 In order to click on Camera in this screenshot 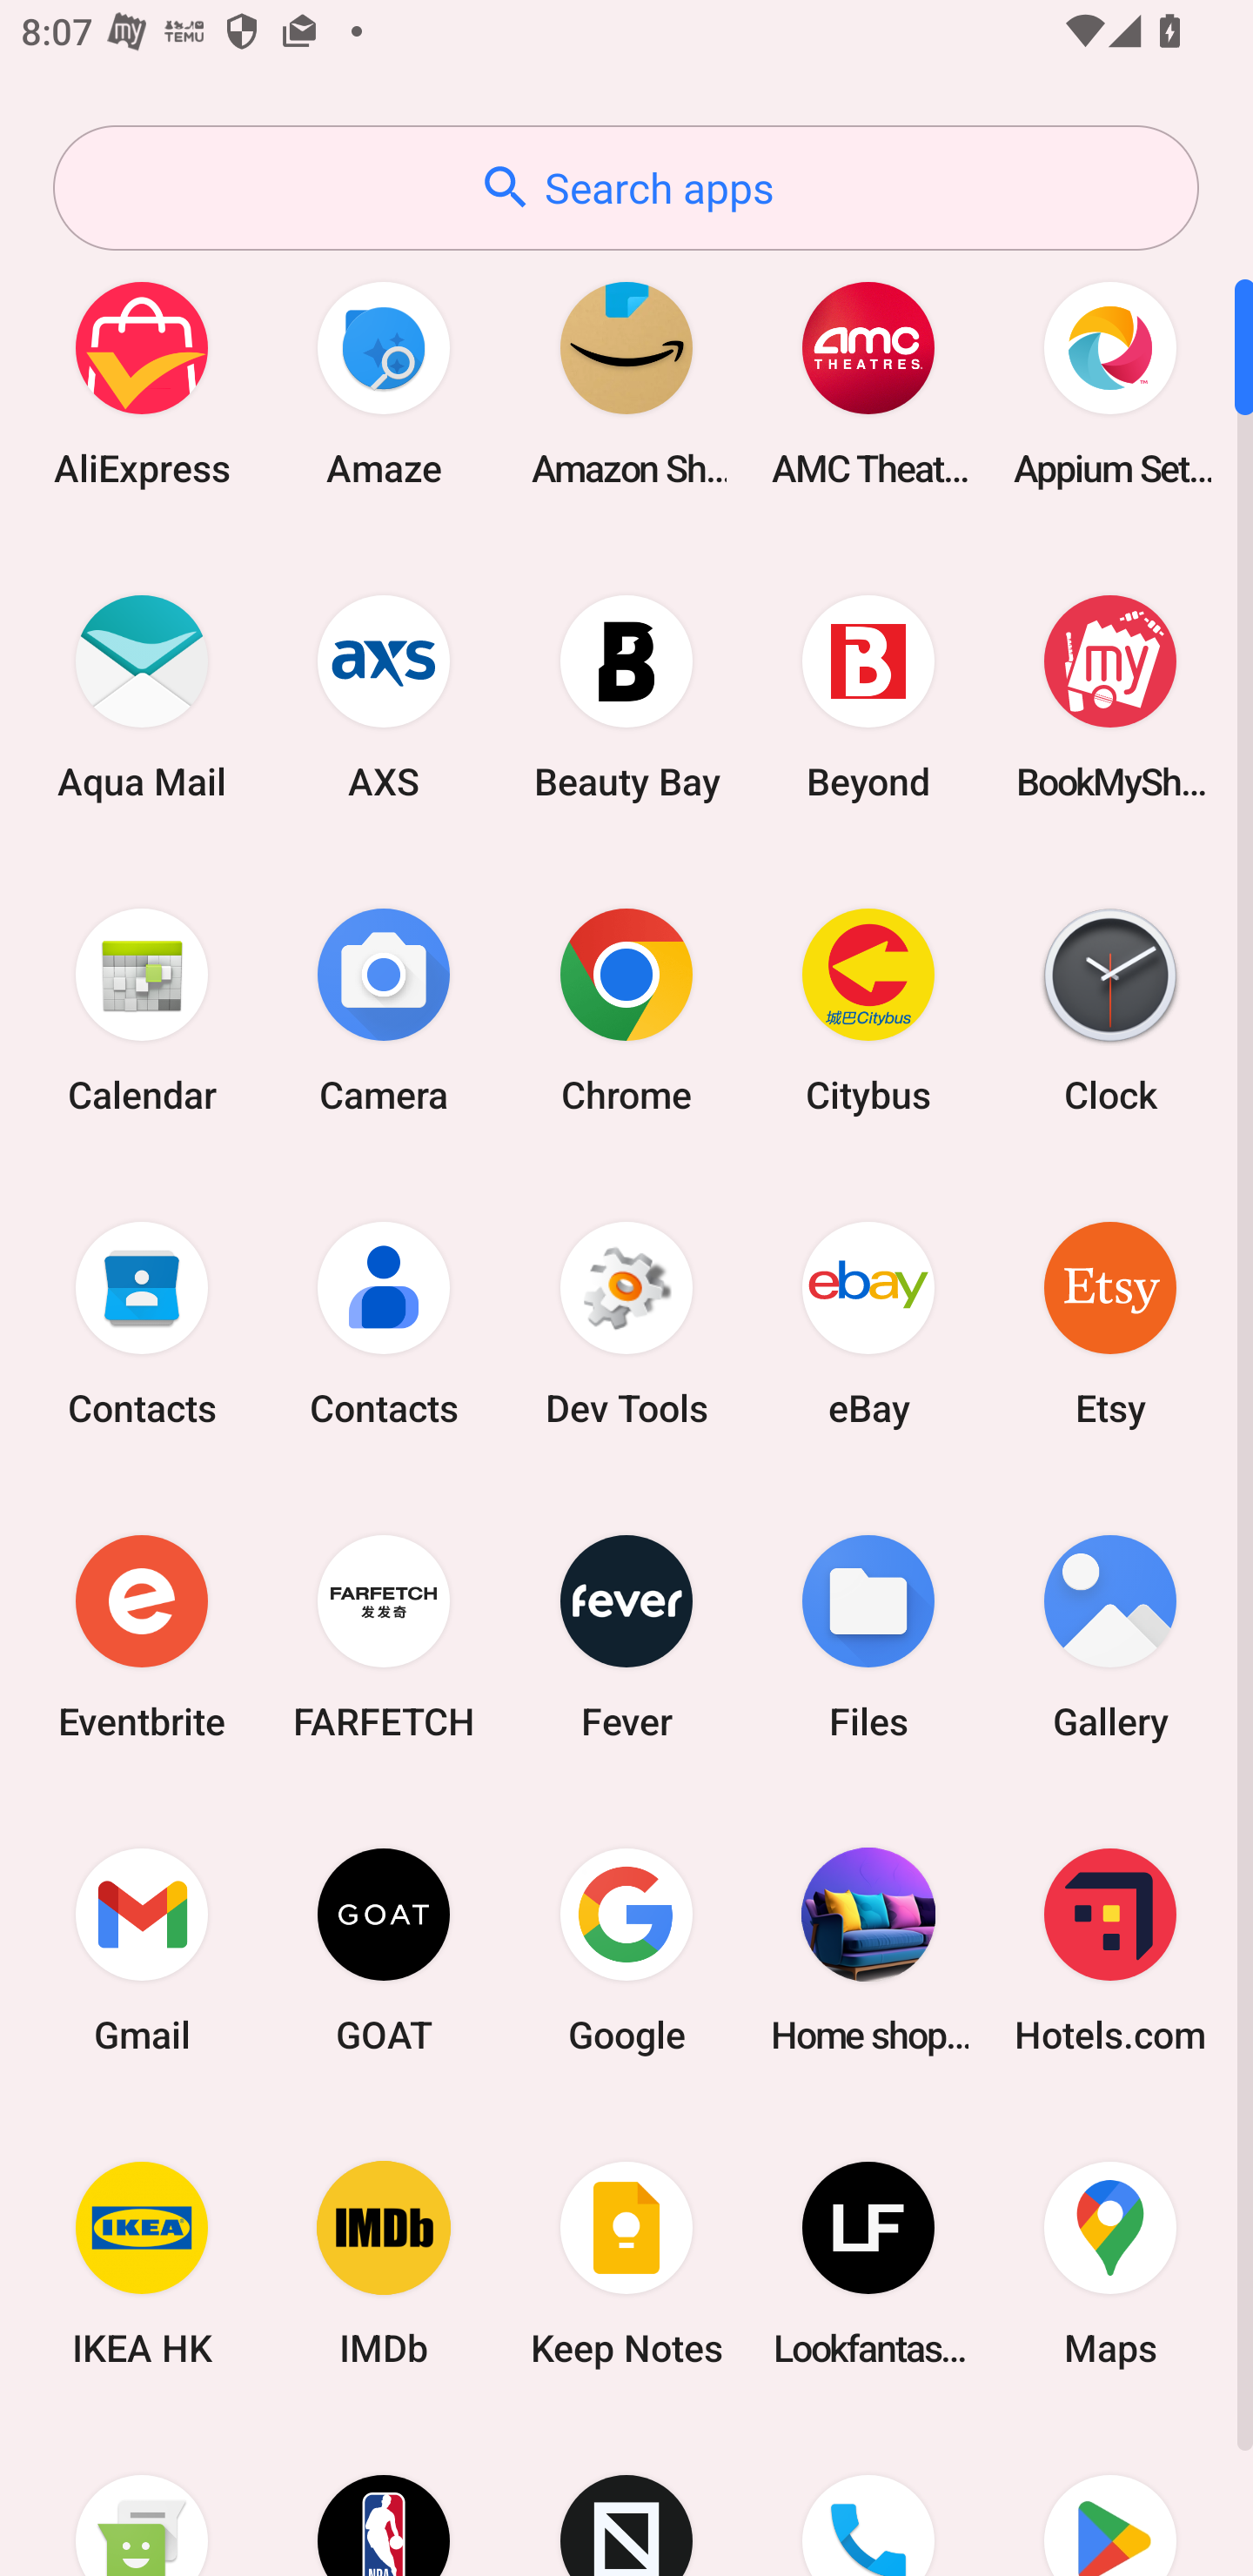, I will do `click(384, 1010)`.